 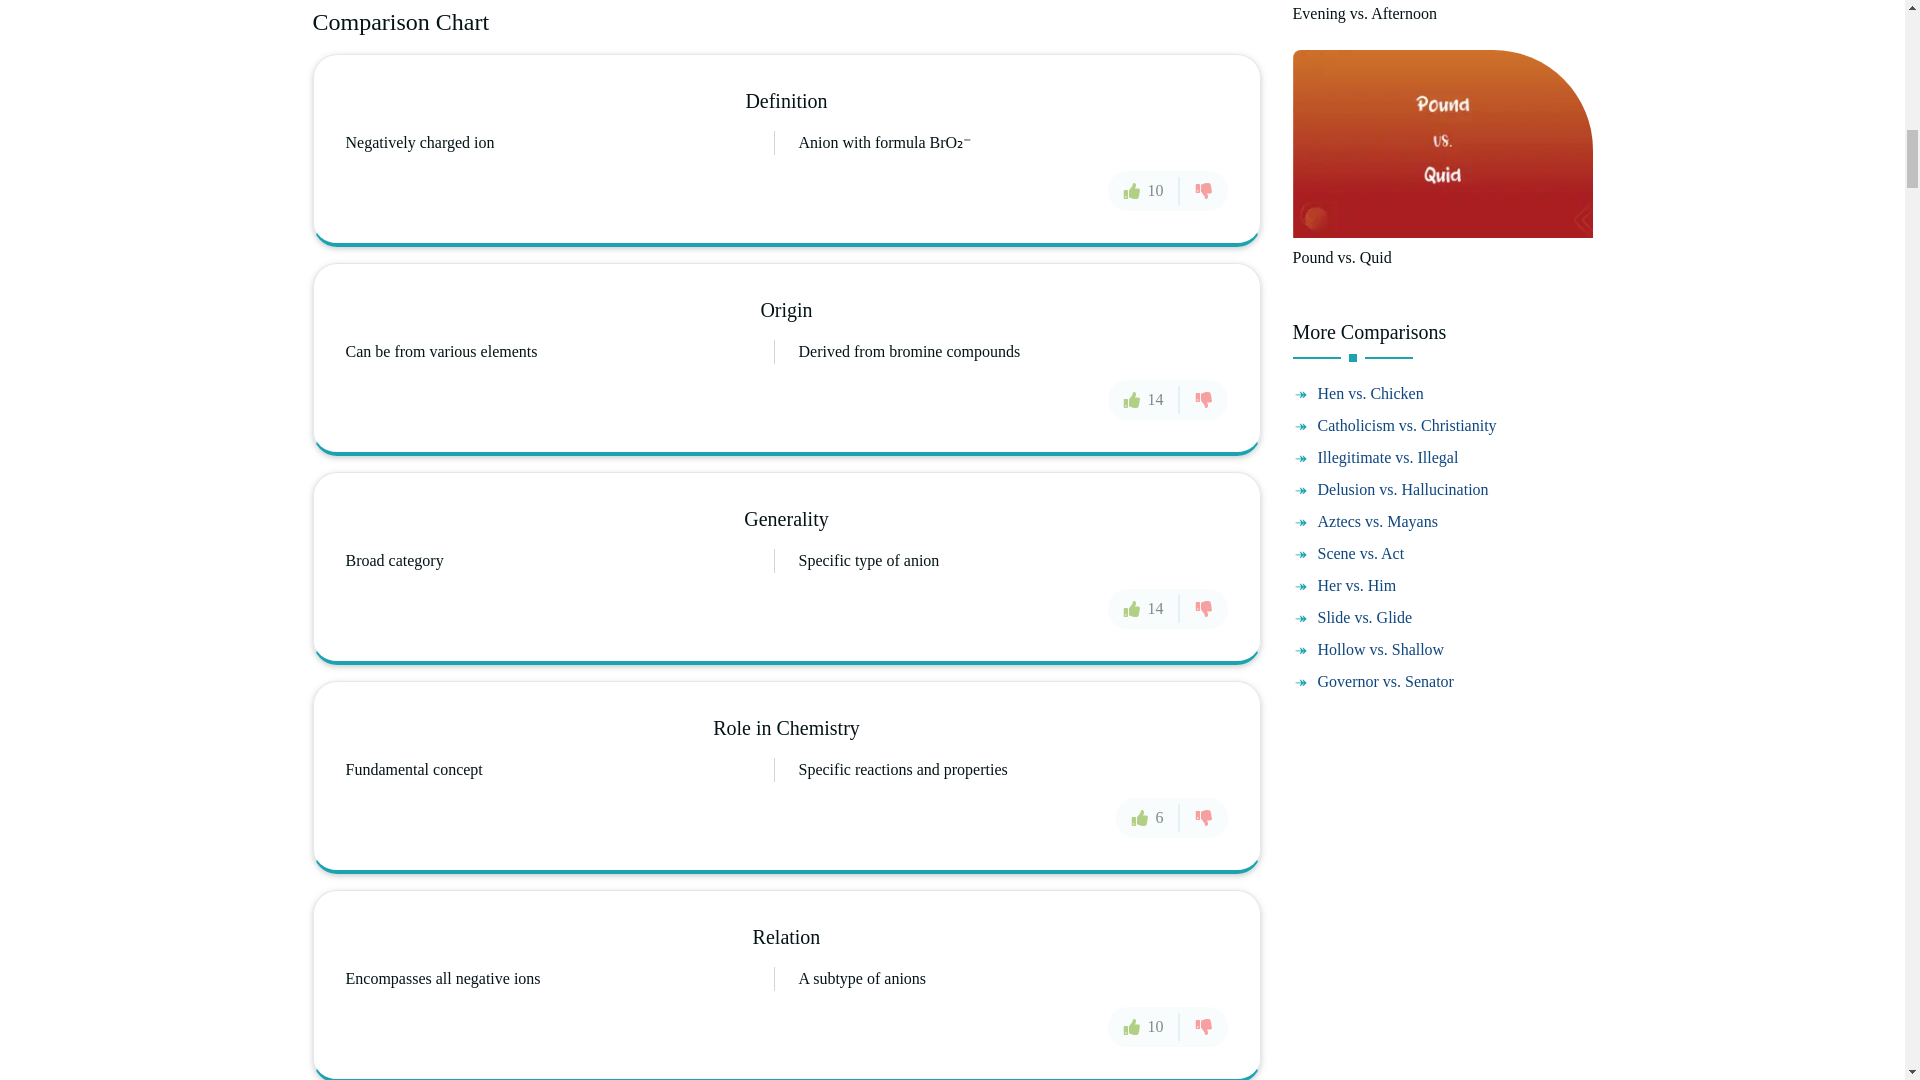 What do you see at coordinates (1144, 400) in the screenshot?
I see `14` at bounding box center [1144, 400].